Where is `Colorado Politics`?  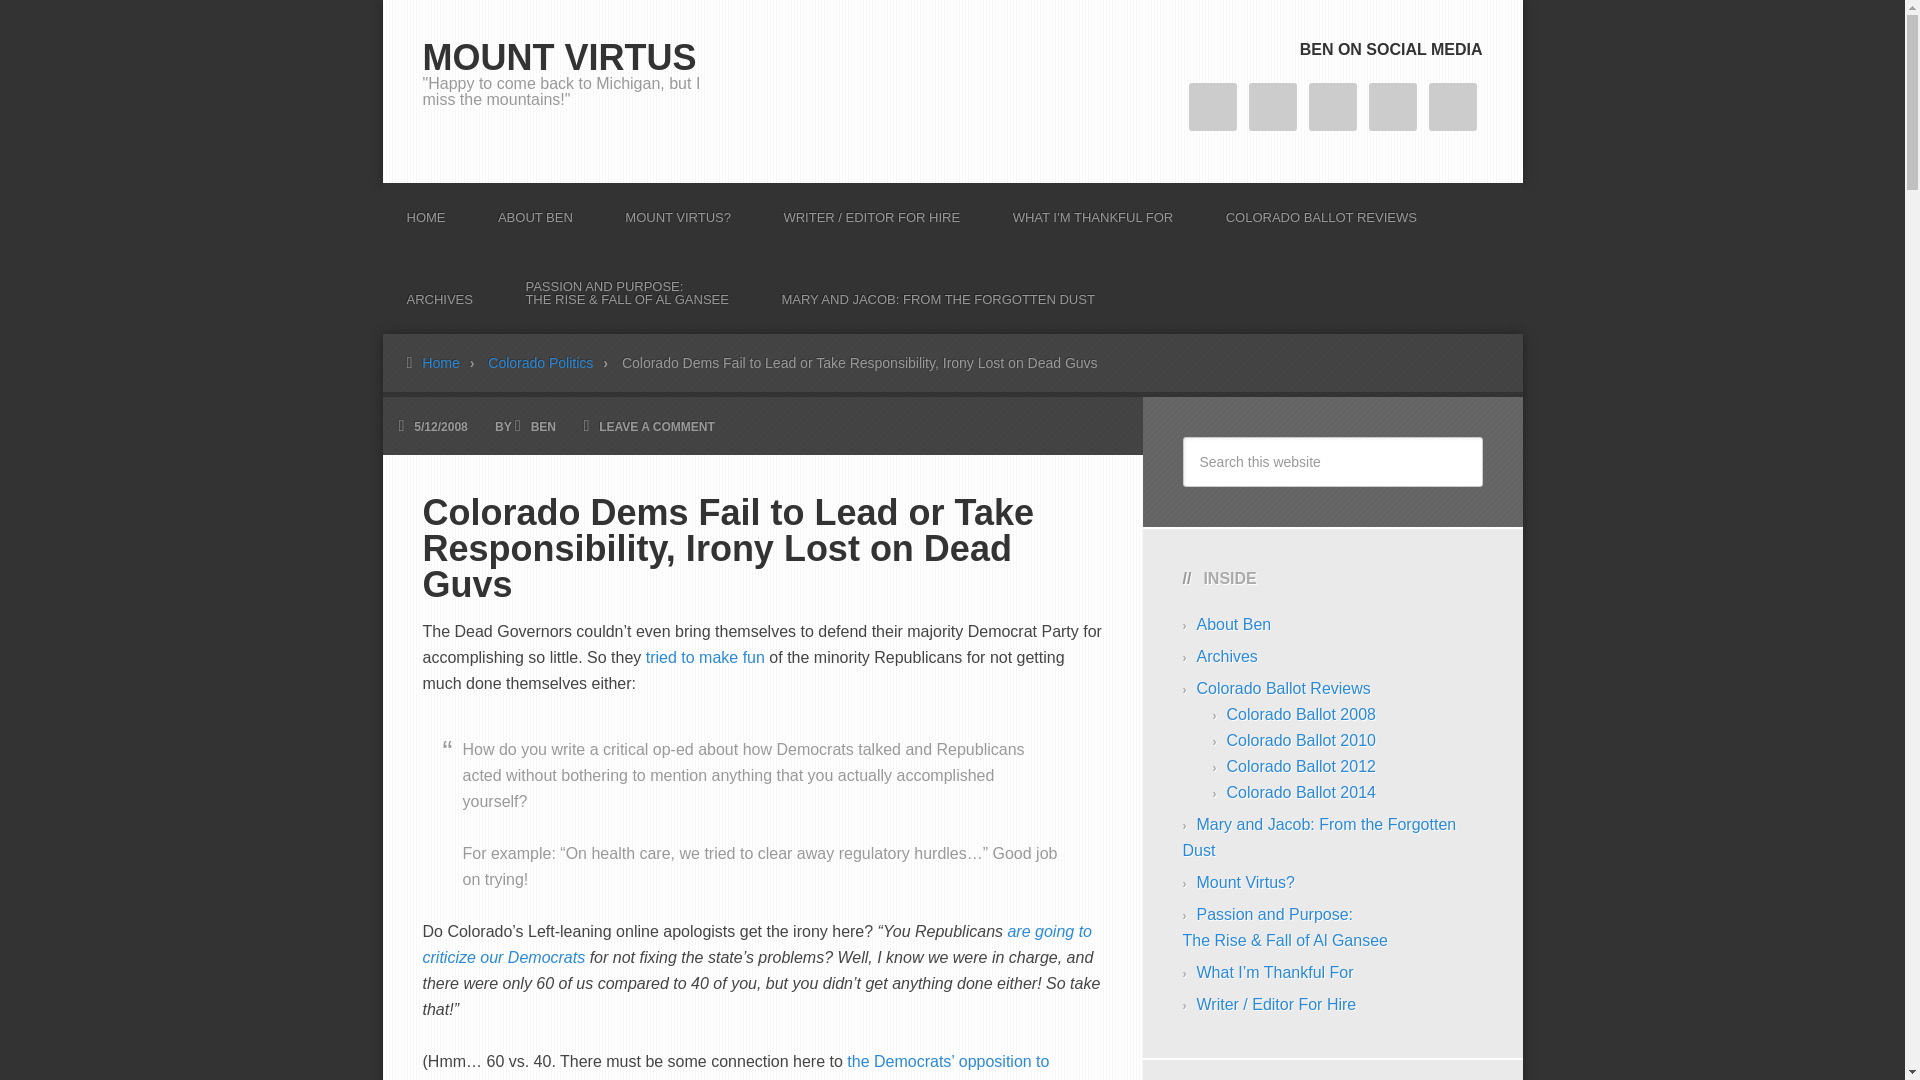
Colorado Politics is located at coordinates (552, 363).